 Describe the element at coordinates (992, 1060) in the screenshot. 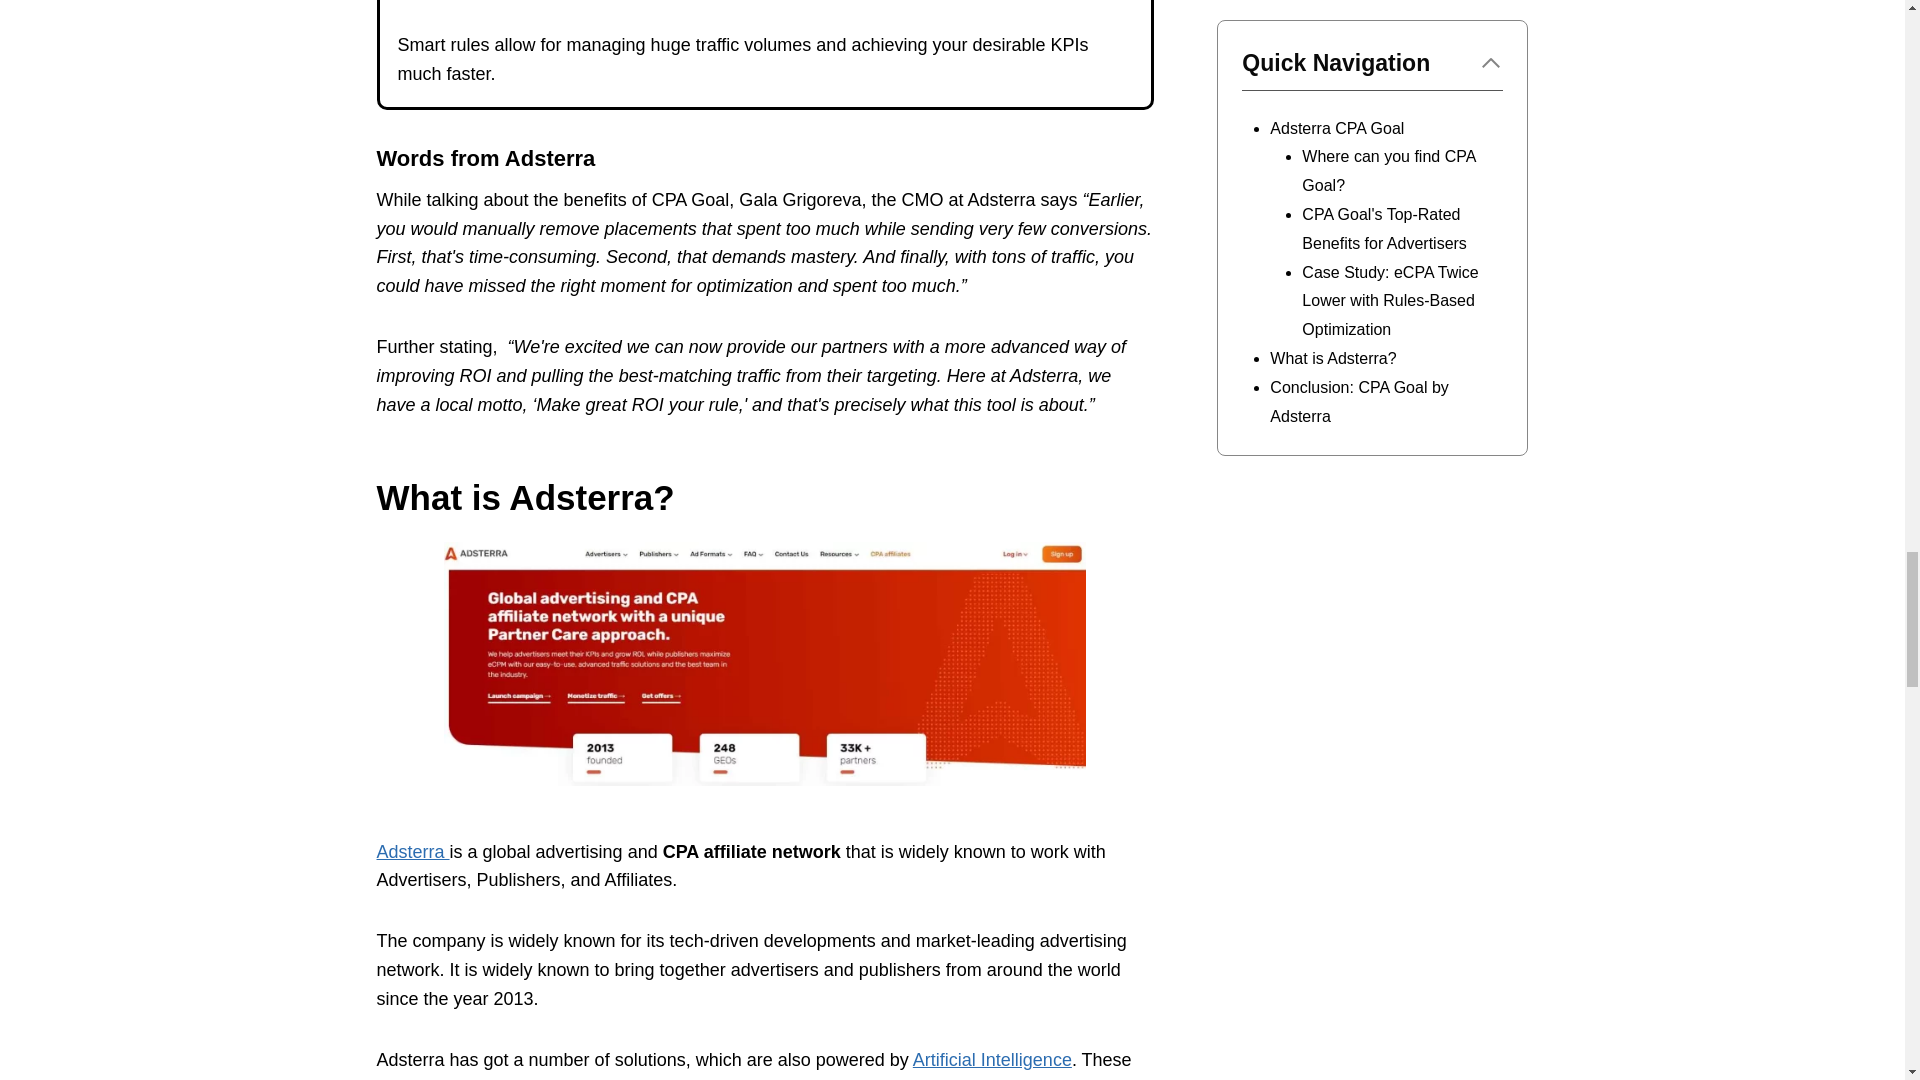

I see `Artificial Intelligence` at that location.